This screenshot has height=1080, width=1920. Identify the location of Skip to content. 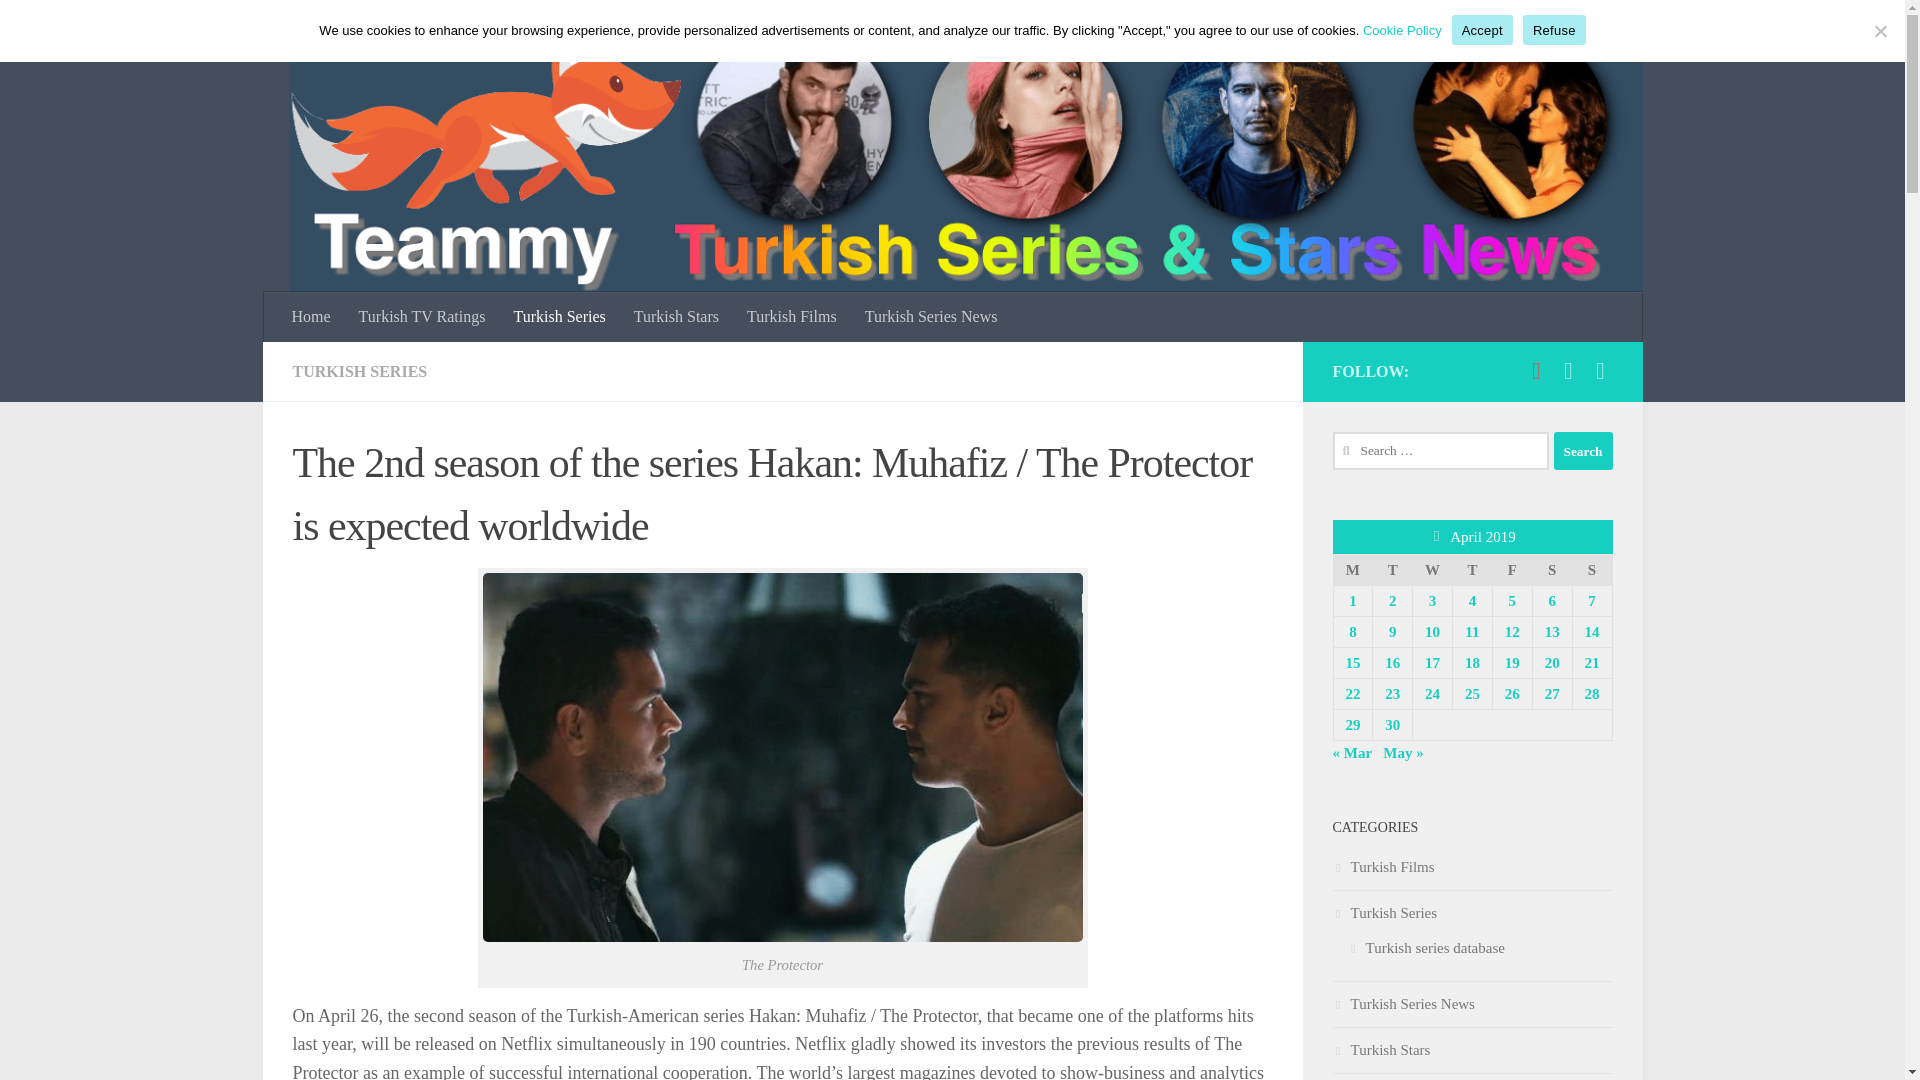
(78, 27).